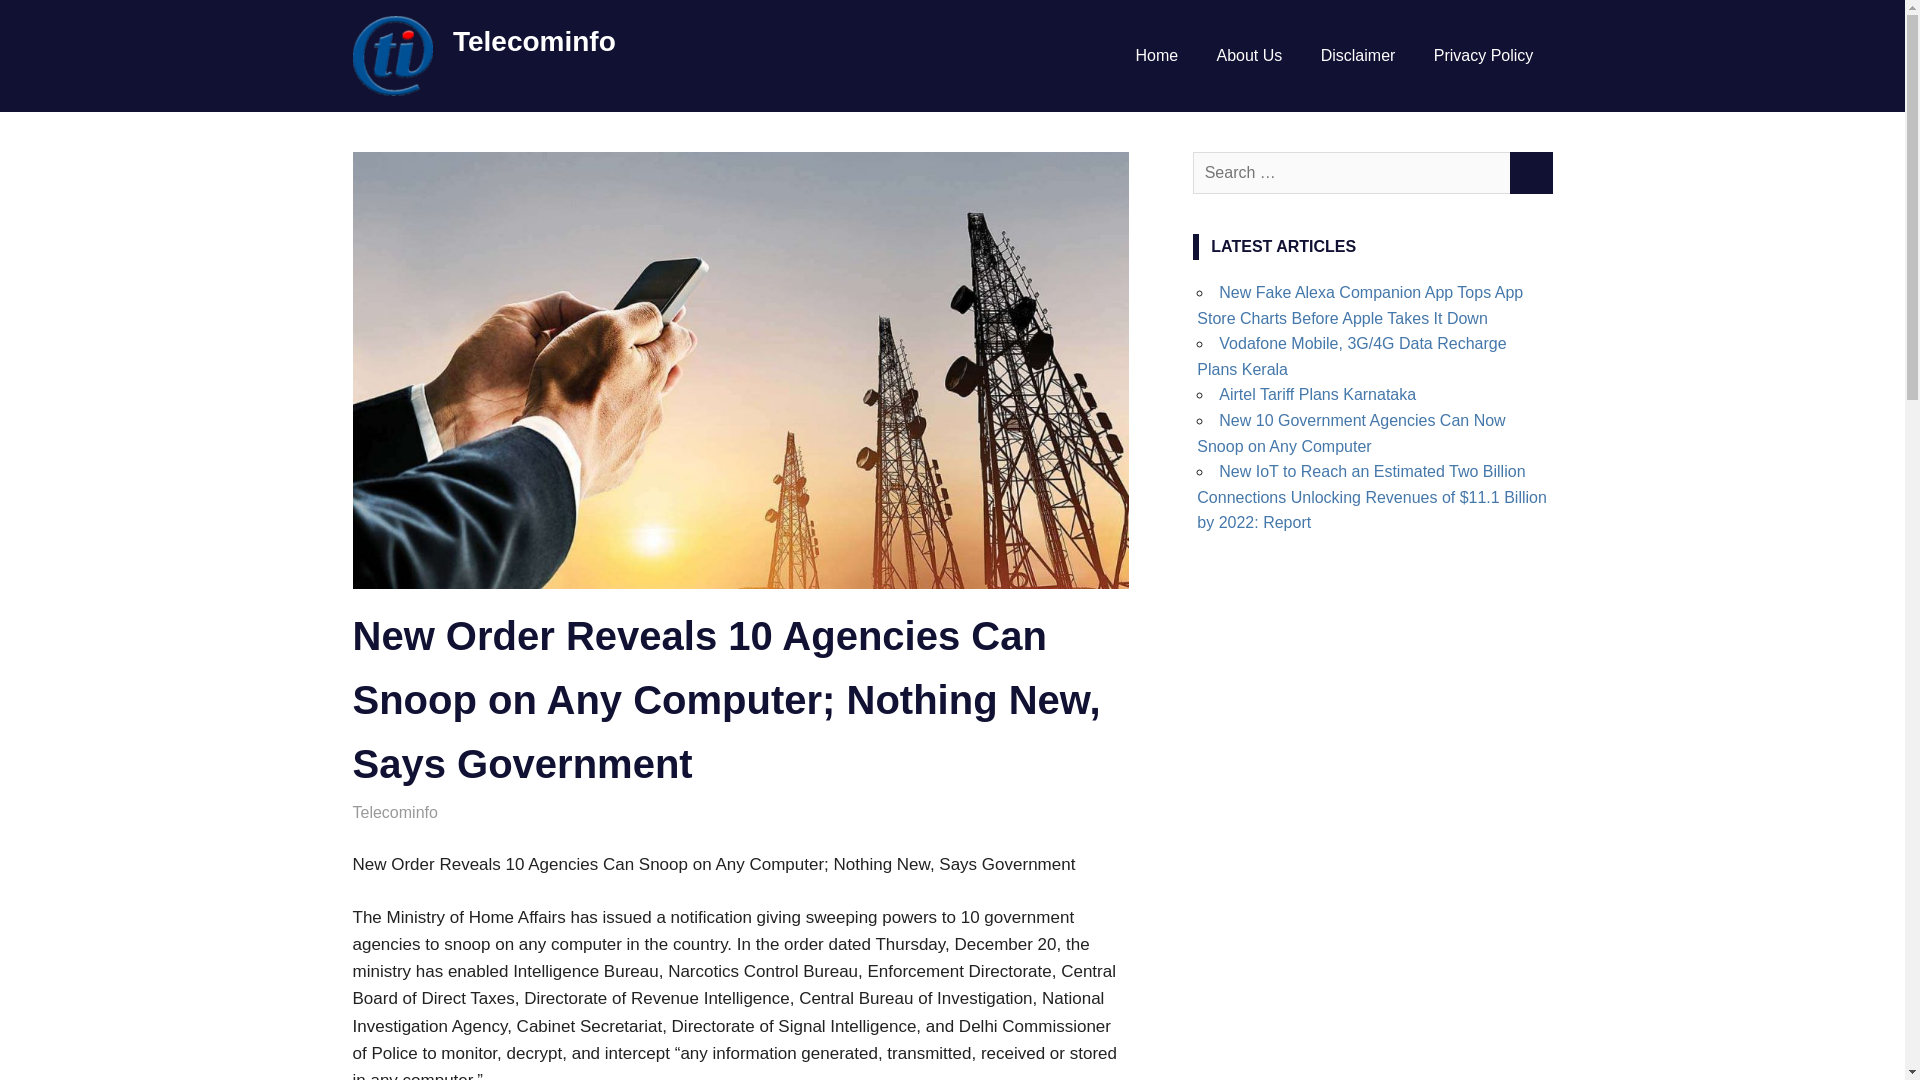  What do you see at coordinates (400, 812) in the screenshot?
I see `10:51 PM` at bounding box center [400, 812].